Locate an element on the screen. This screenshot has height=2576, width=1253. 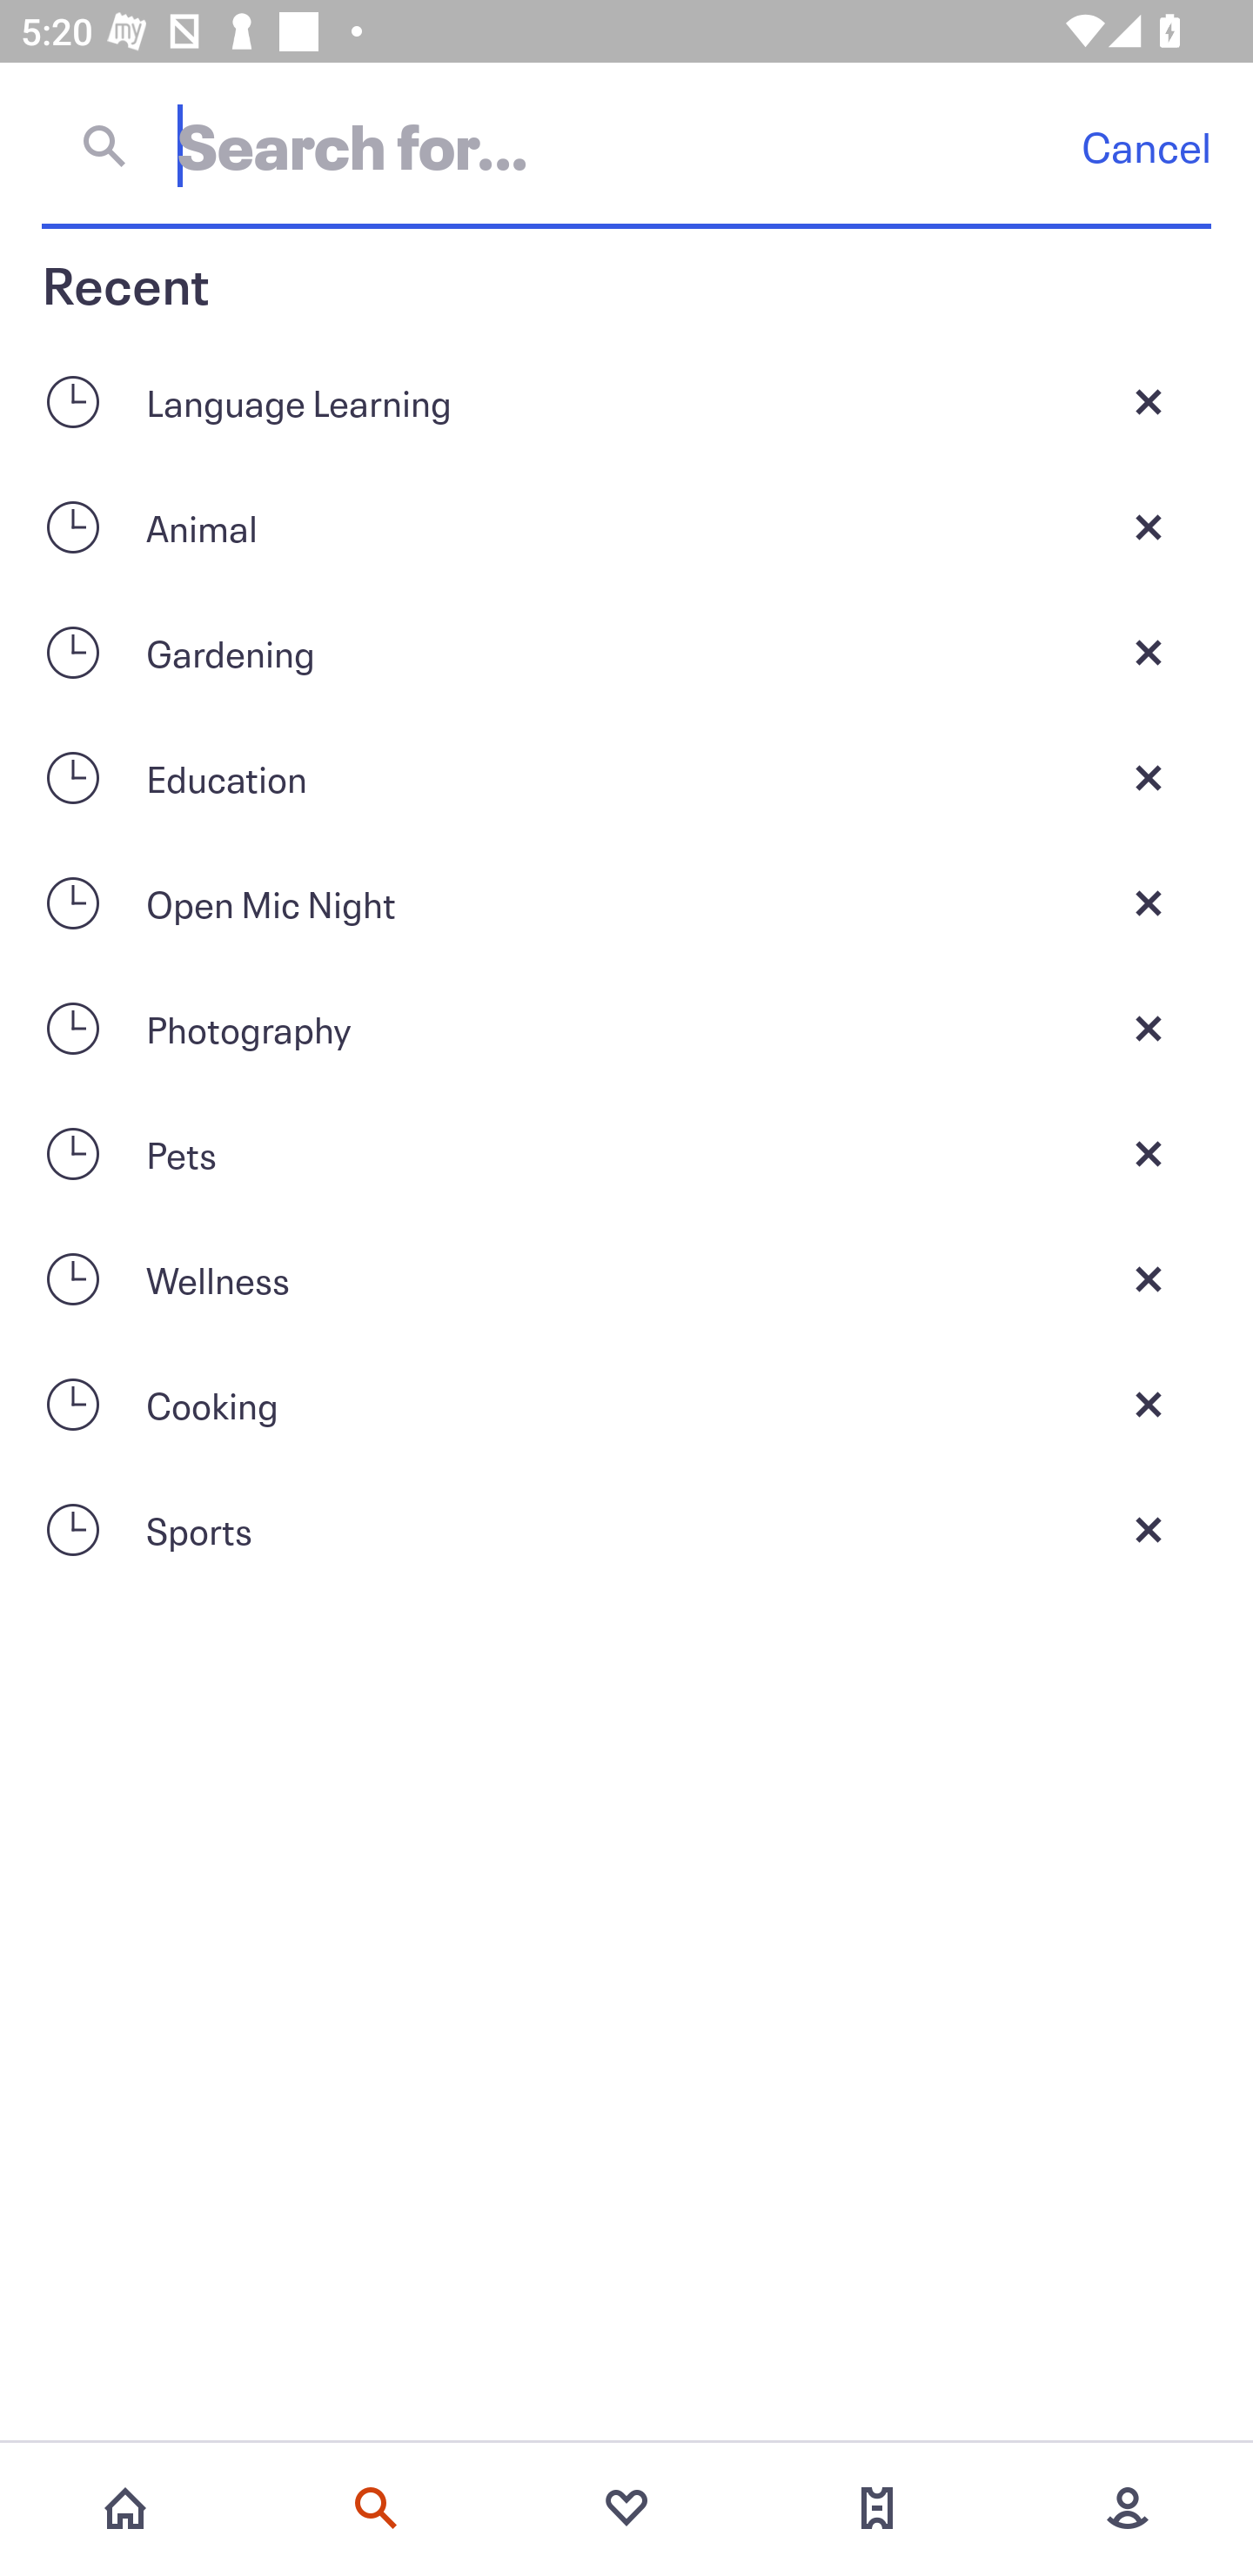
Pets Close current screen is located at coordinates (626, 1154).